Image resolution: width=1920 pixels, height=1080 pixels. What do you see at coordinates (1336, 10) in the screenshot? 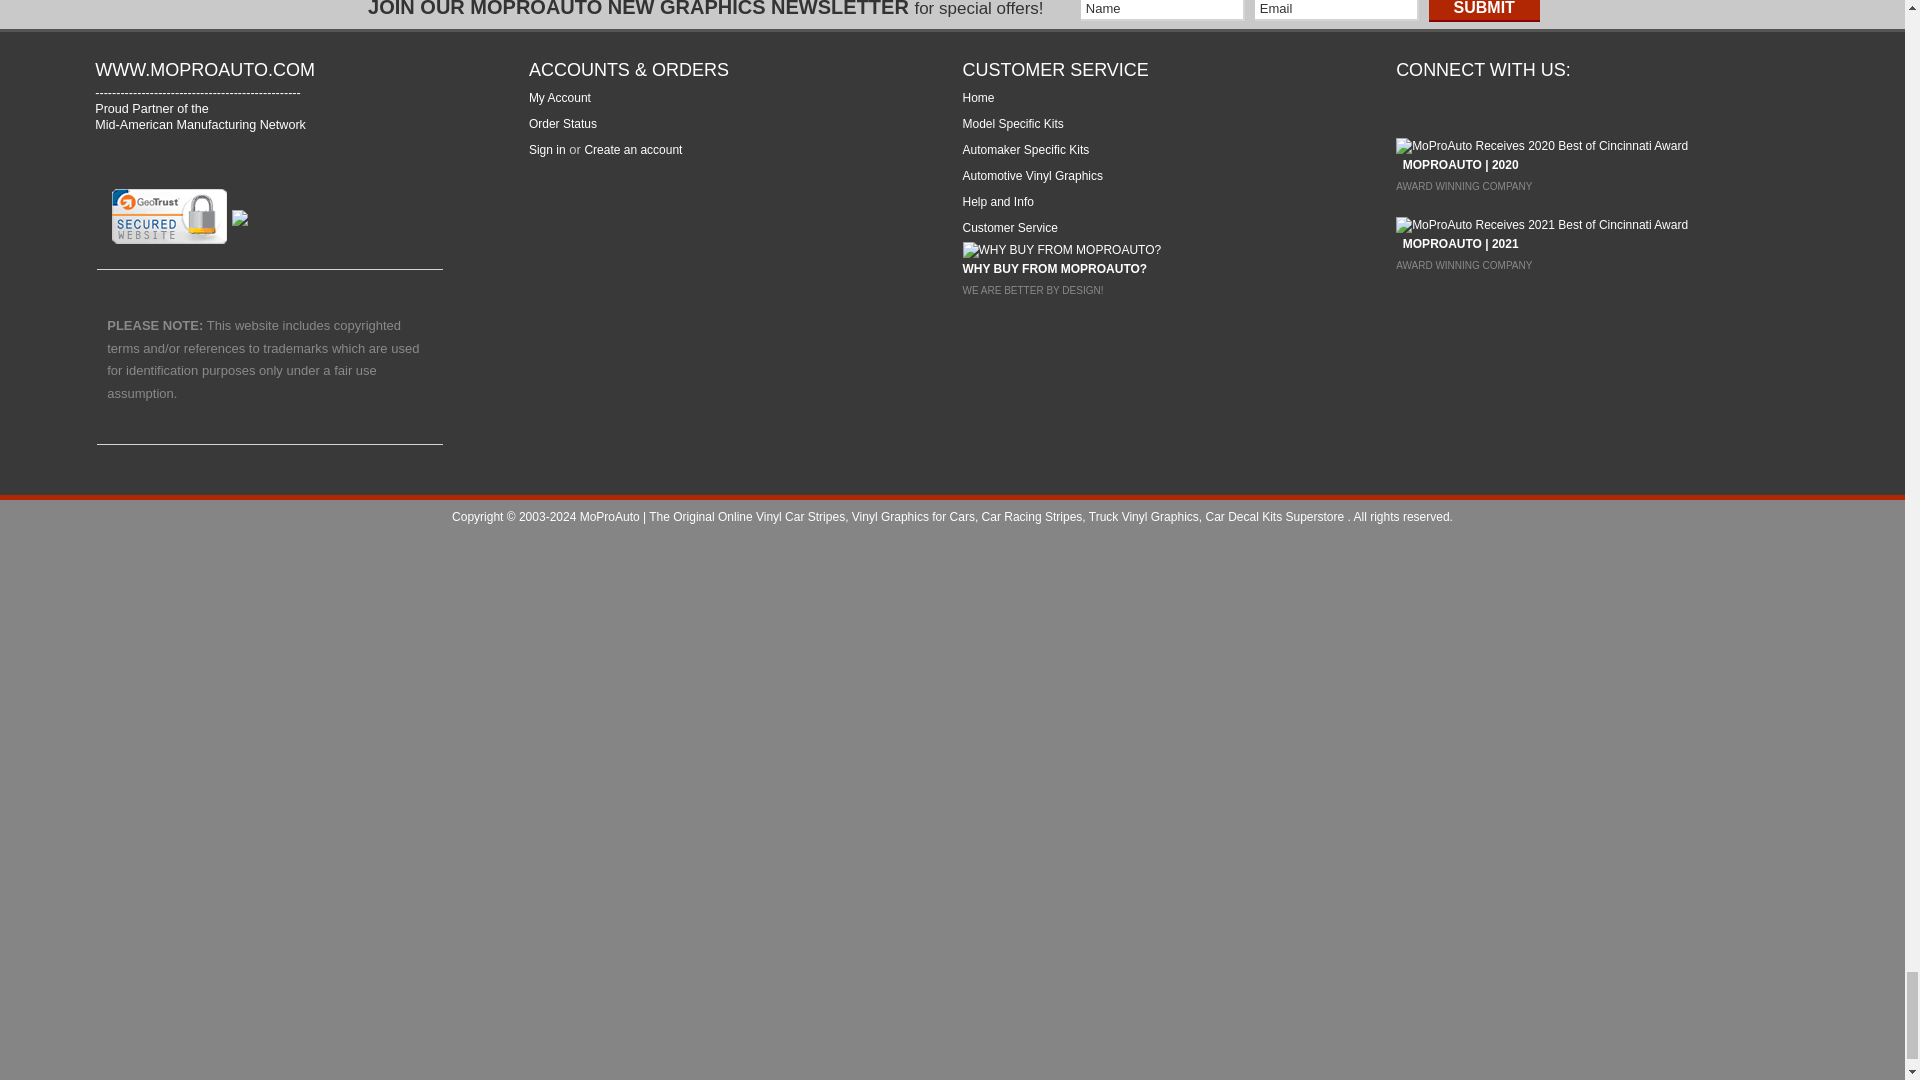
I see `Email` at bounding box center [1336, 10].